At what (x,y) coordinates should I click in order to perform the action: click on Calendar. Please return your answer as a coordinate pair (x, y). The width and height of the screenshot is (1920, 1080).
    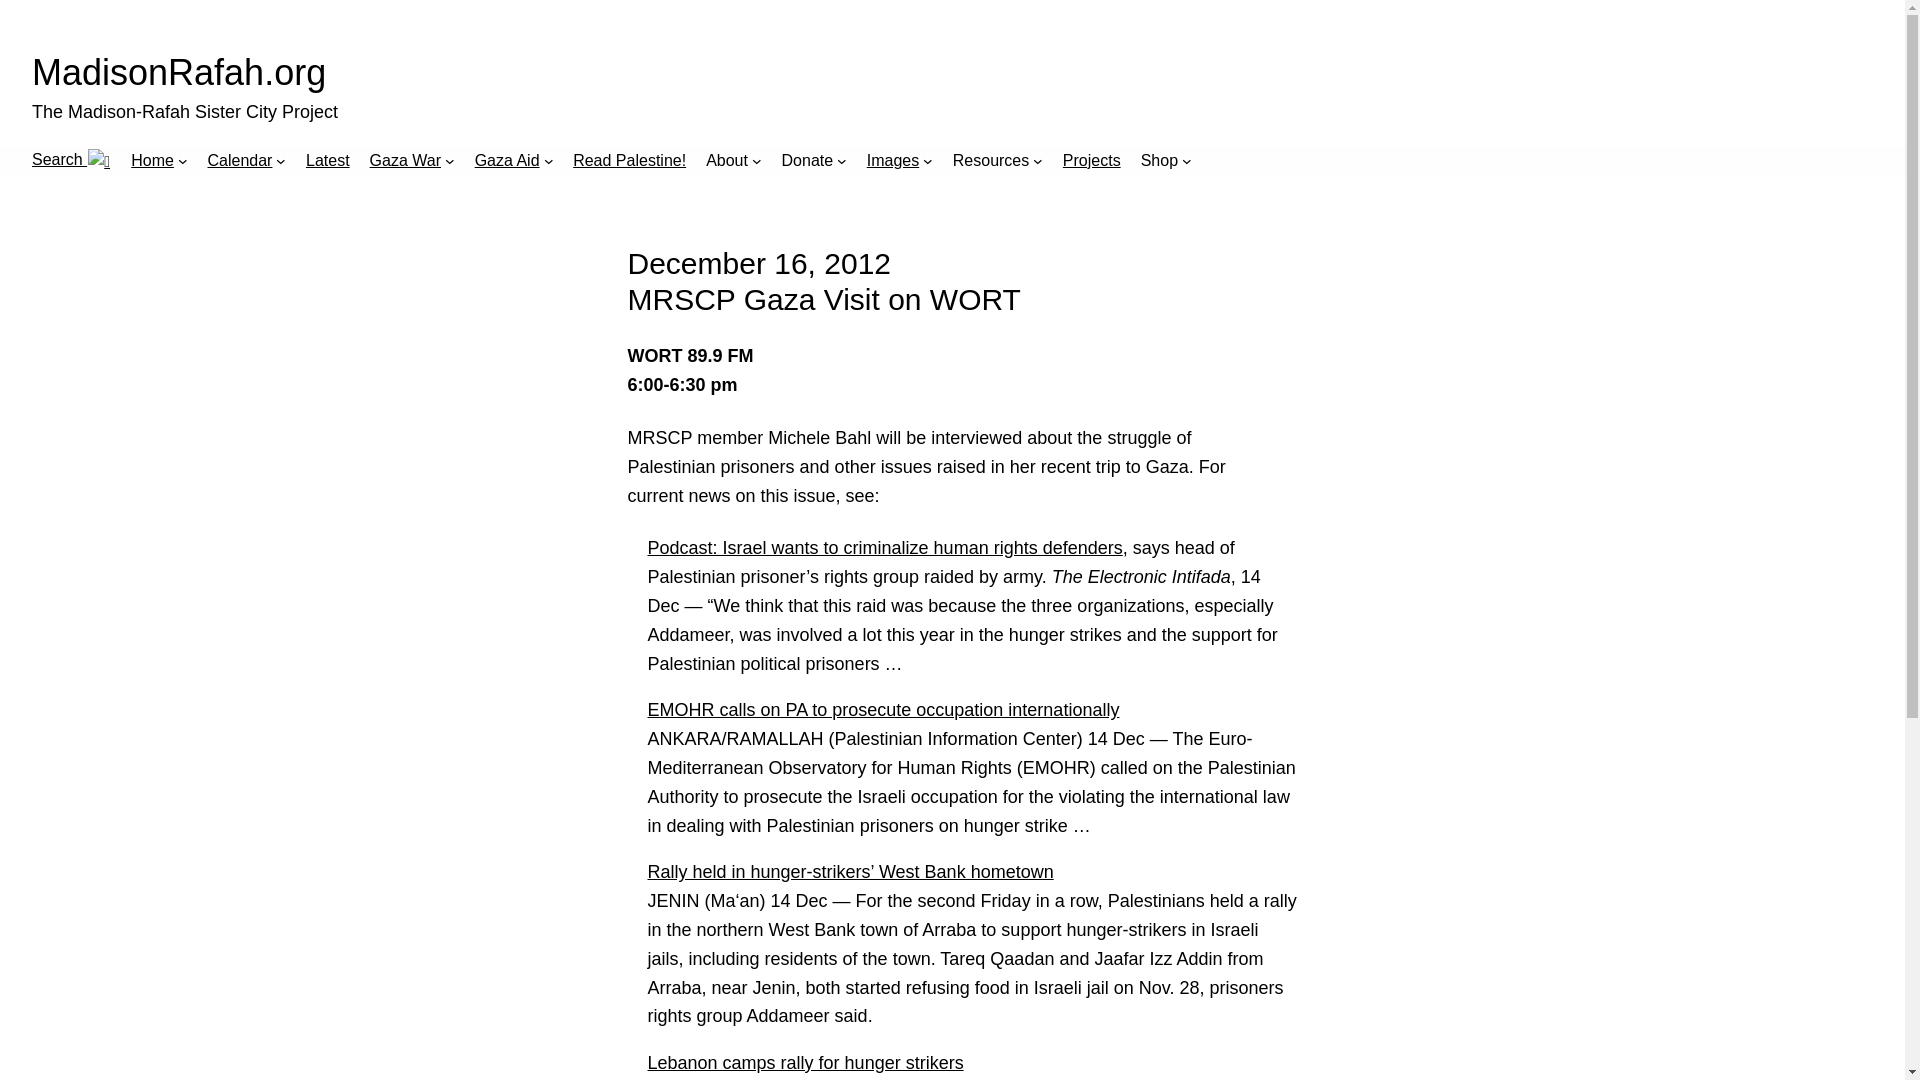
    Looking at the image, I should click on (240, 160).